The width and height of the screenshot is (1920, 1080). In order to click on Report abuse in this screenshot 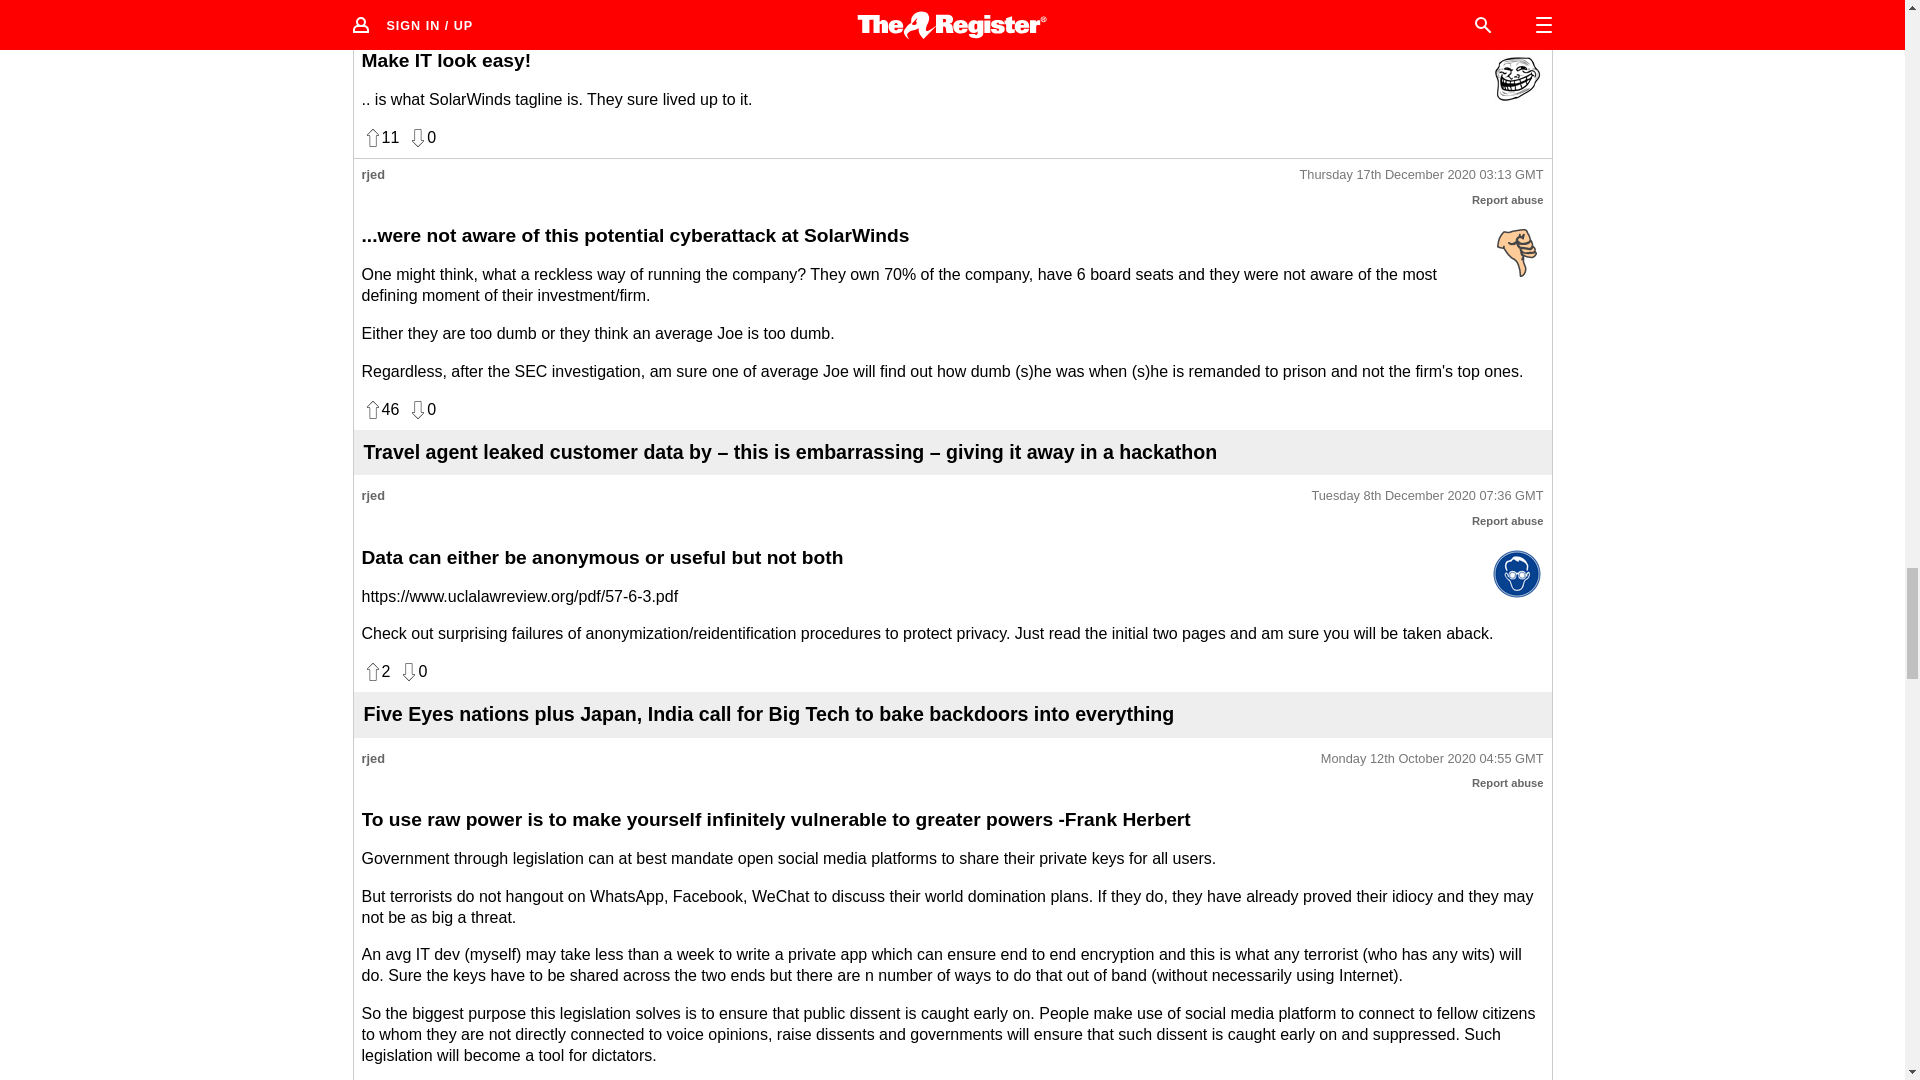, I will do `click(1508, 782)`.